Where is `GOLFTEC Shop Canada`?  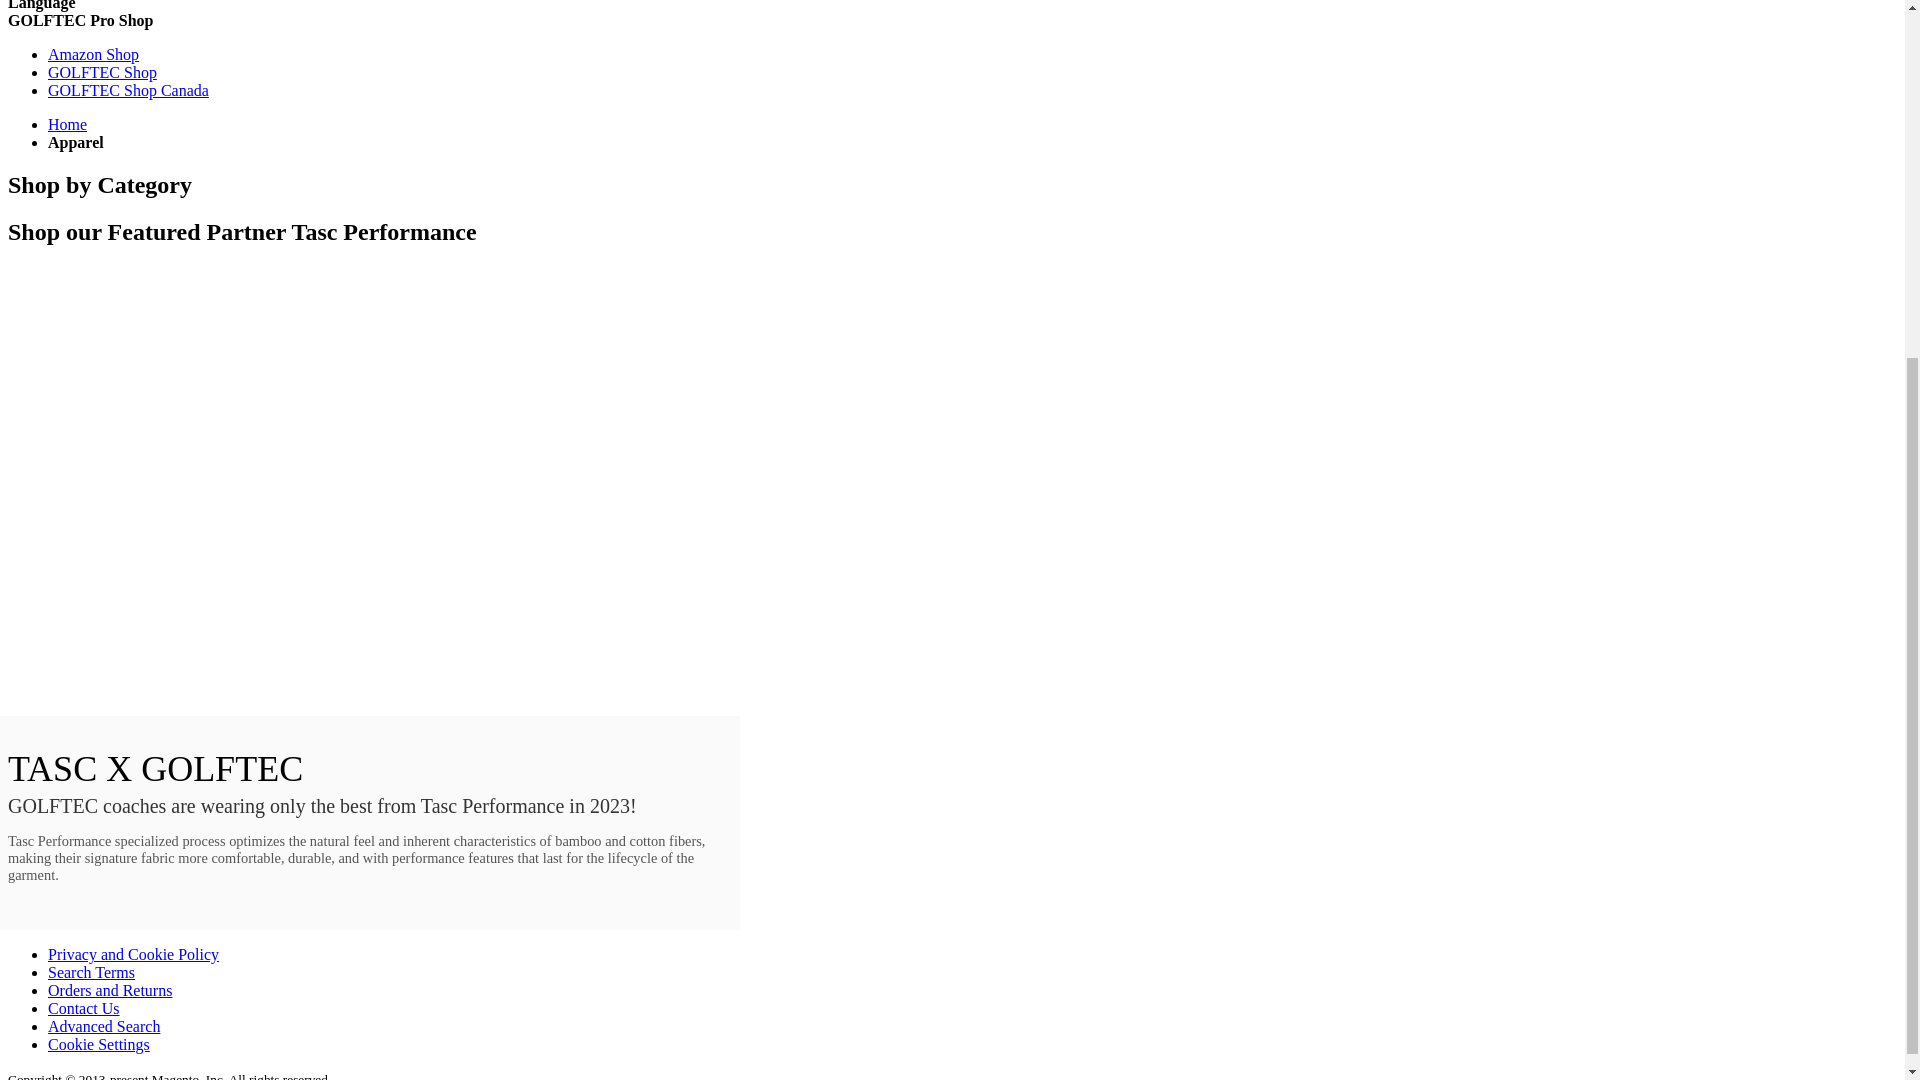 GOLFTEC Shop Canada is located at coordinates (128, 90).